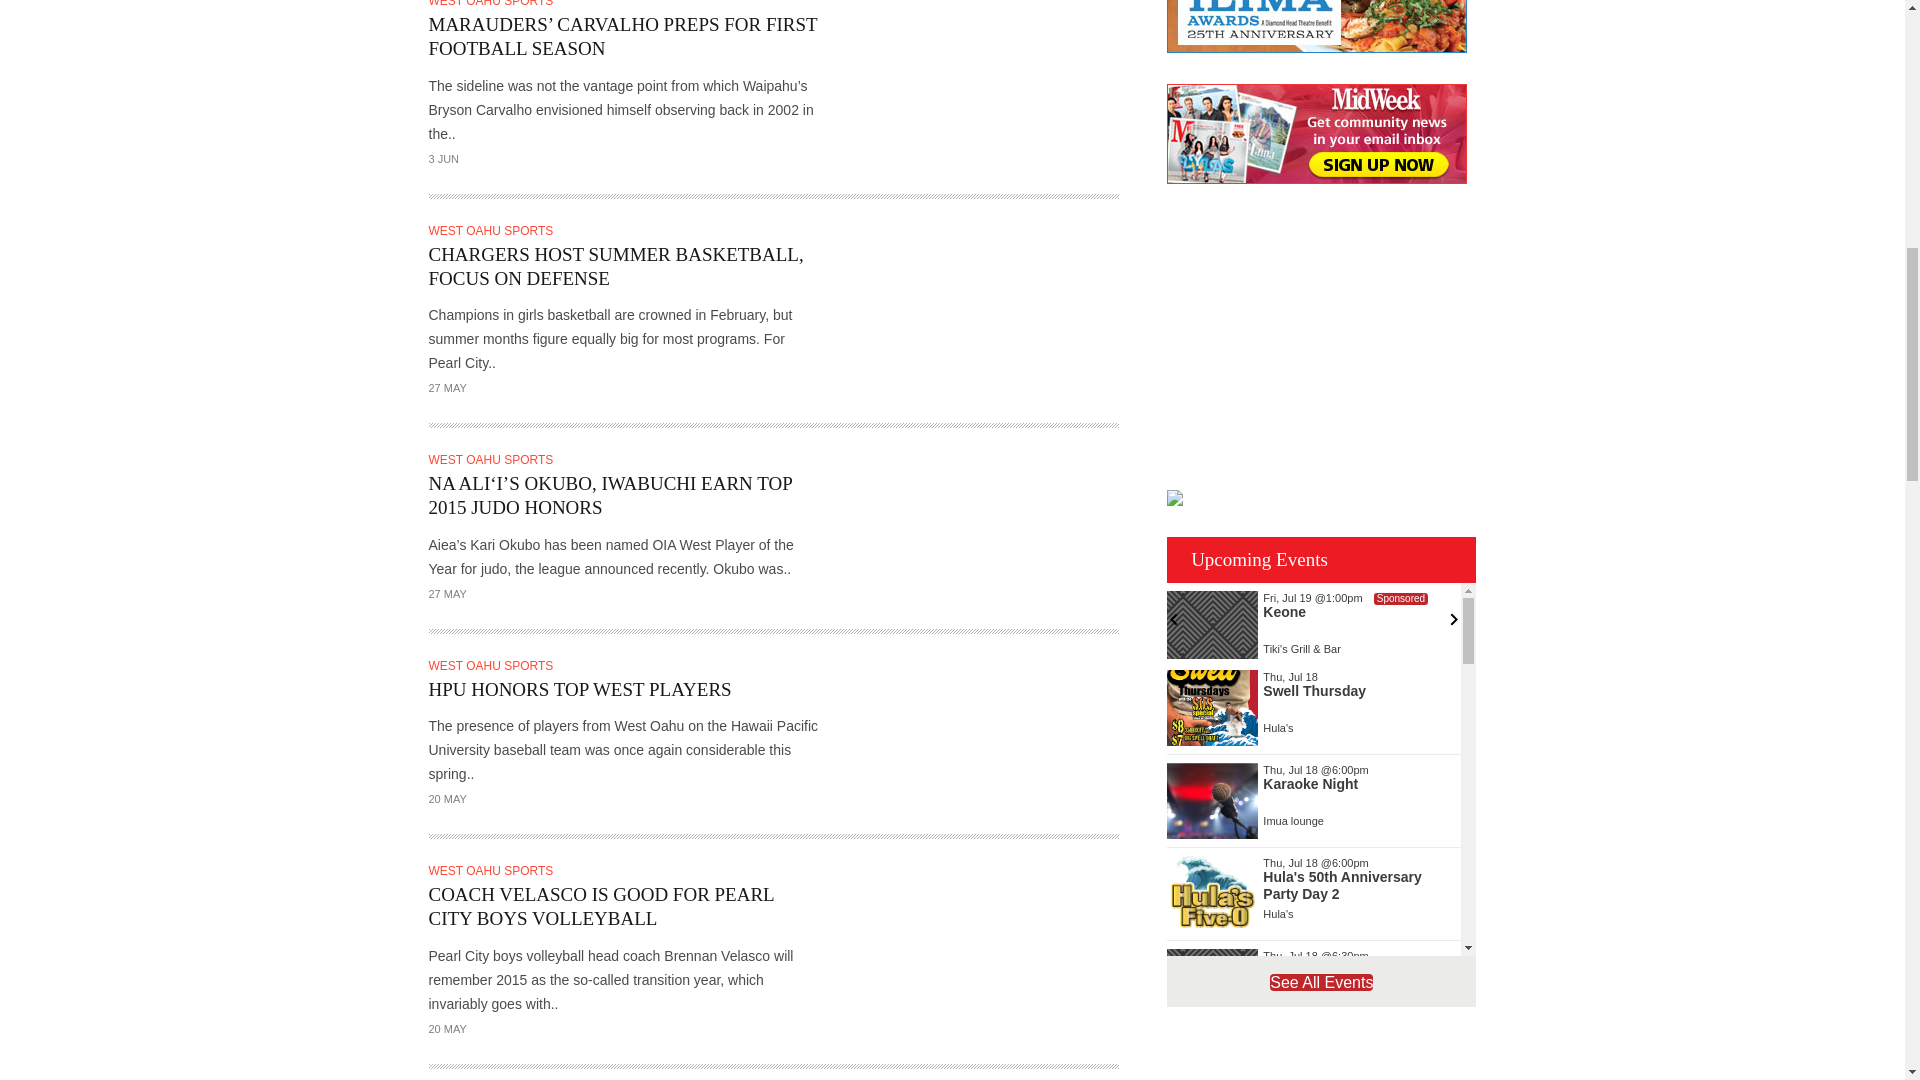 The width and height of the screenshot is (1920, 1080). I want to click on View all posts in West Oahu Sports, so click(493, 4).